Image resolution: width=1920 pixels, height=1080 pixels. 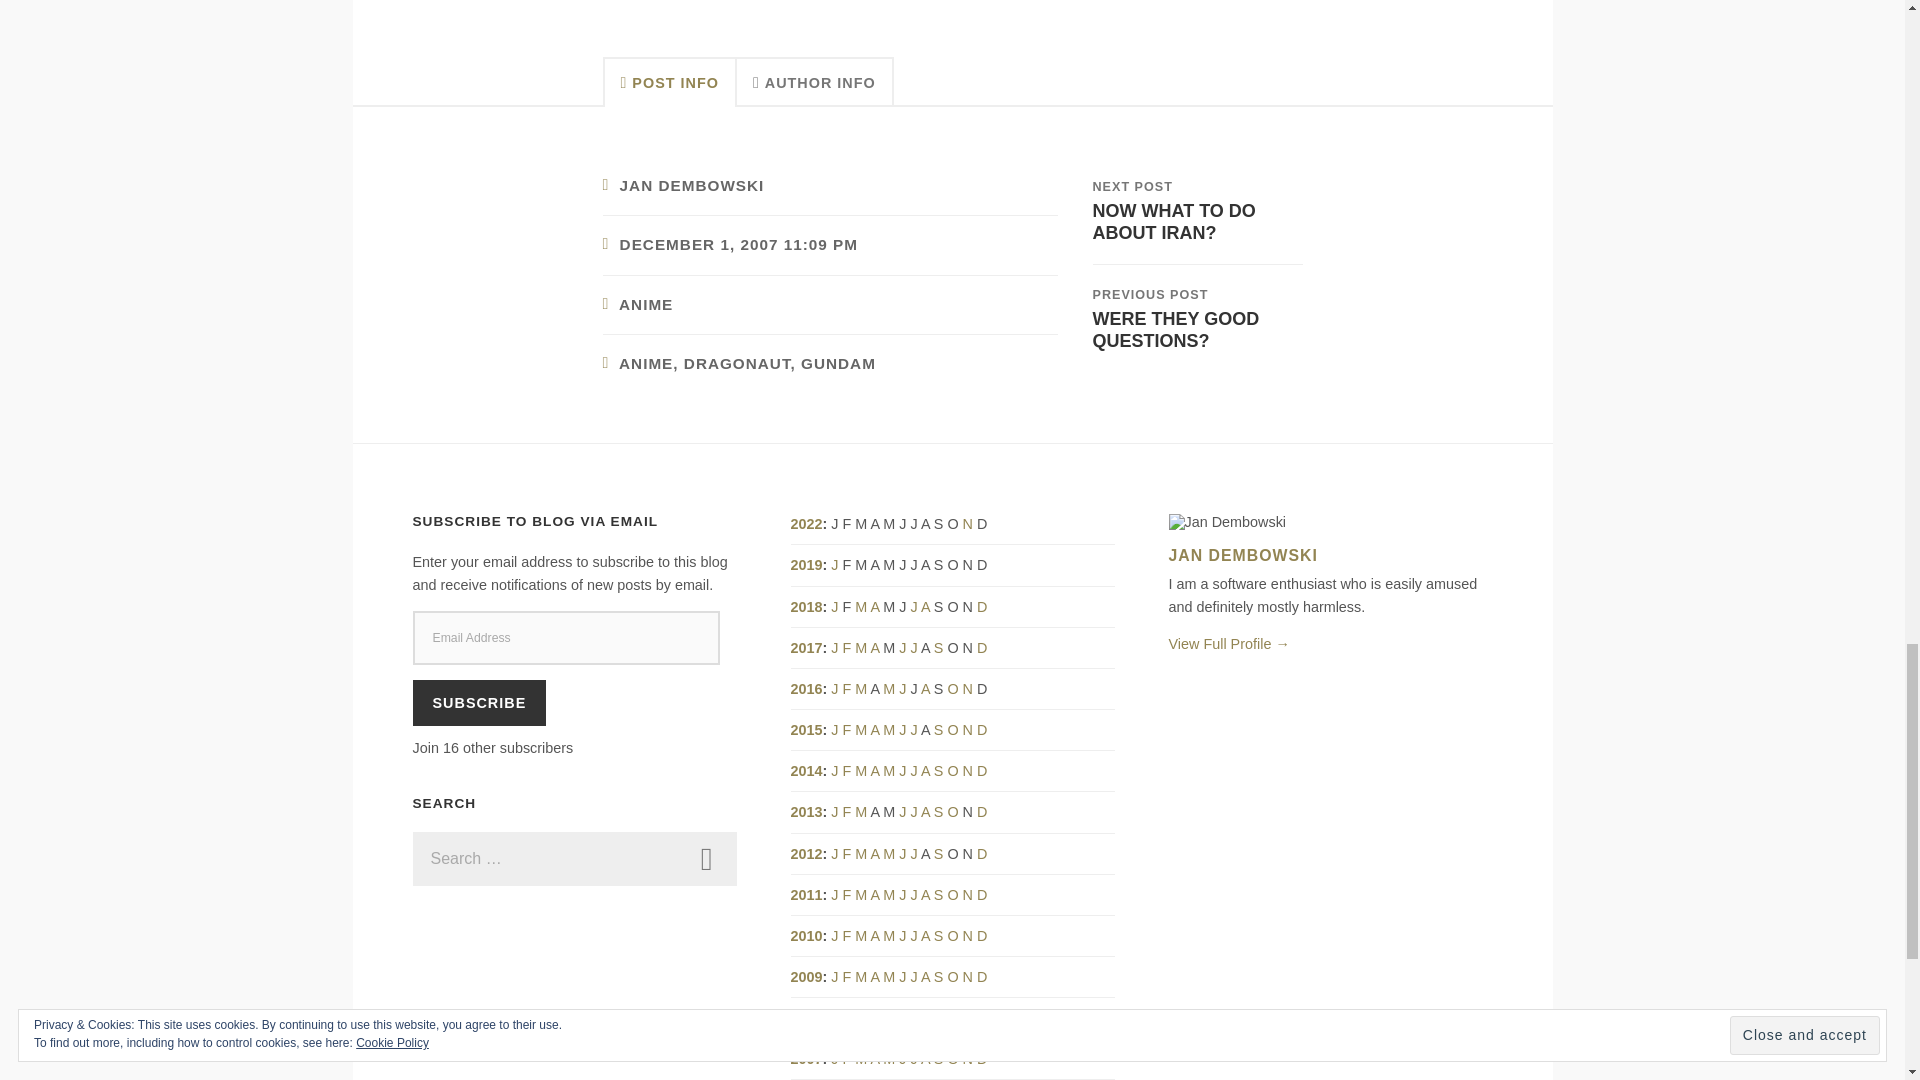 What do you see at coordinates (739, 244) in the screenshot?
I see `ANIME` at bounding box center [739, 244].